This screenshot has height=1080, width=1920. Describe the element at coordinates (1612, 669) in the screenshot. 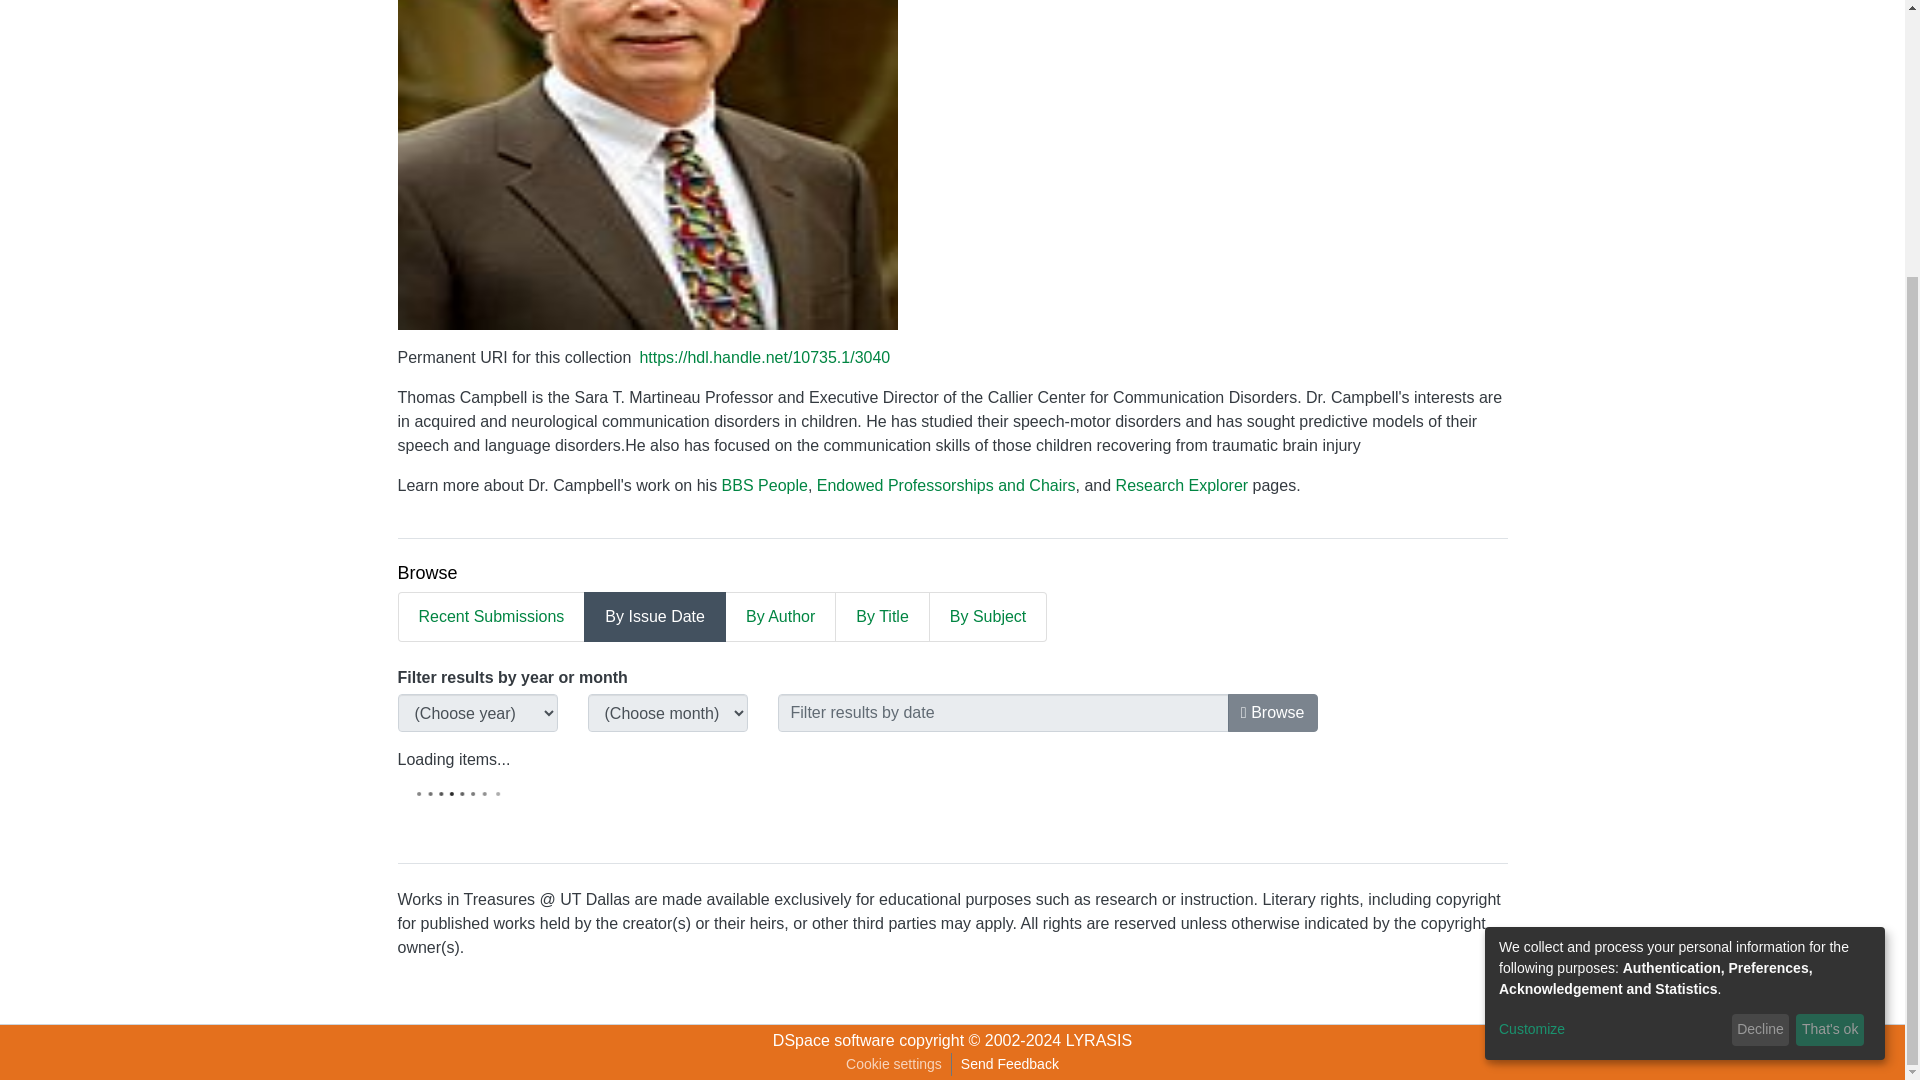

I see `Customize` at that location.